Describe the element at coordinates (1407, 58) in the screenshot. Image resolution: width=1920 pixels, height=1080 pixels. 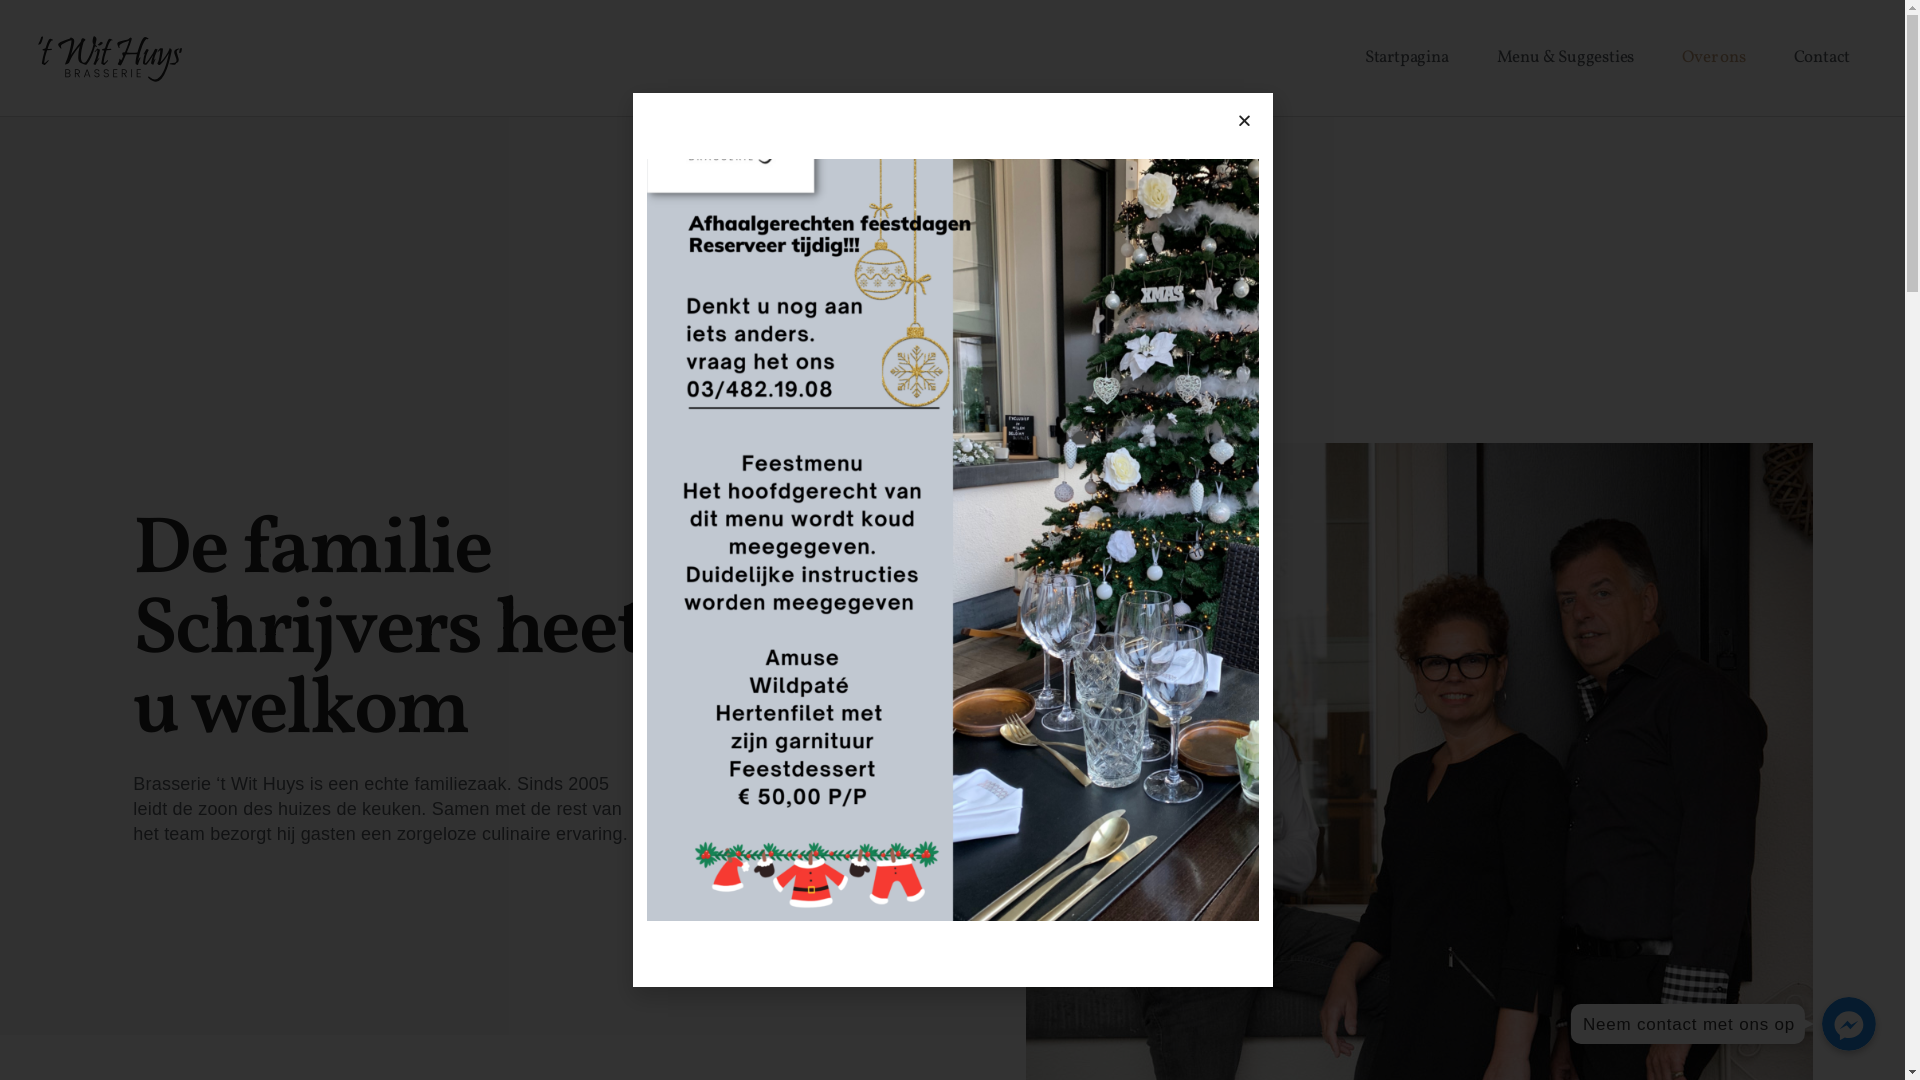
I see `Startpagina` at that location.